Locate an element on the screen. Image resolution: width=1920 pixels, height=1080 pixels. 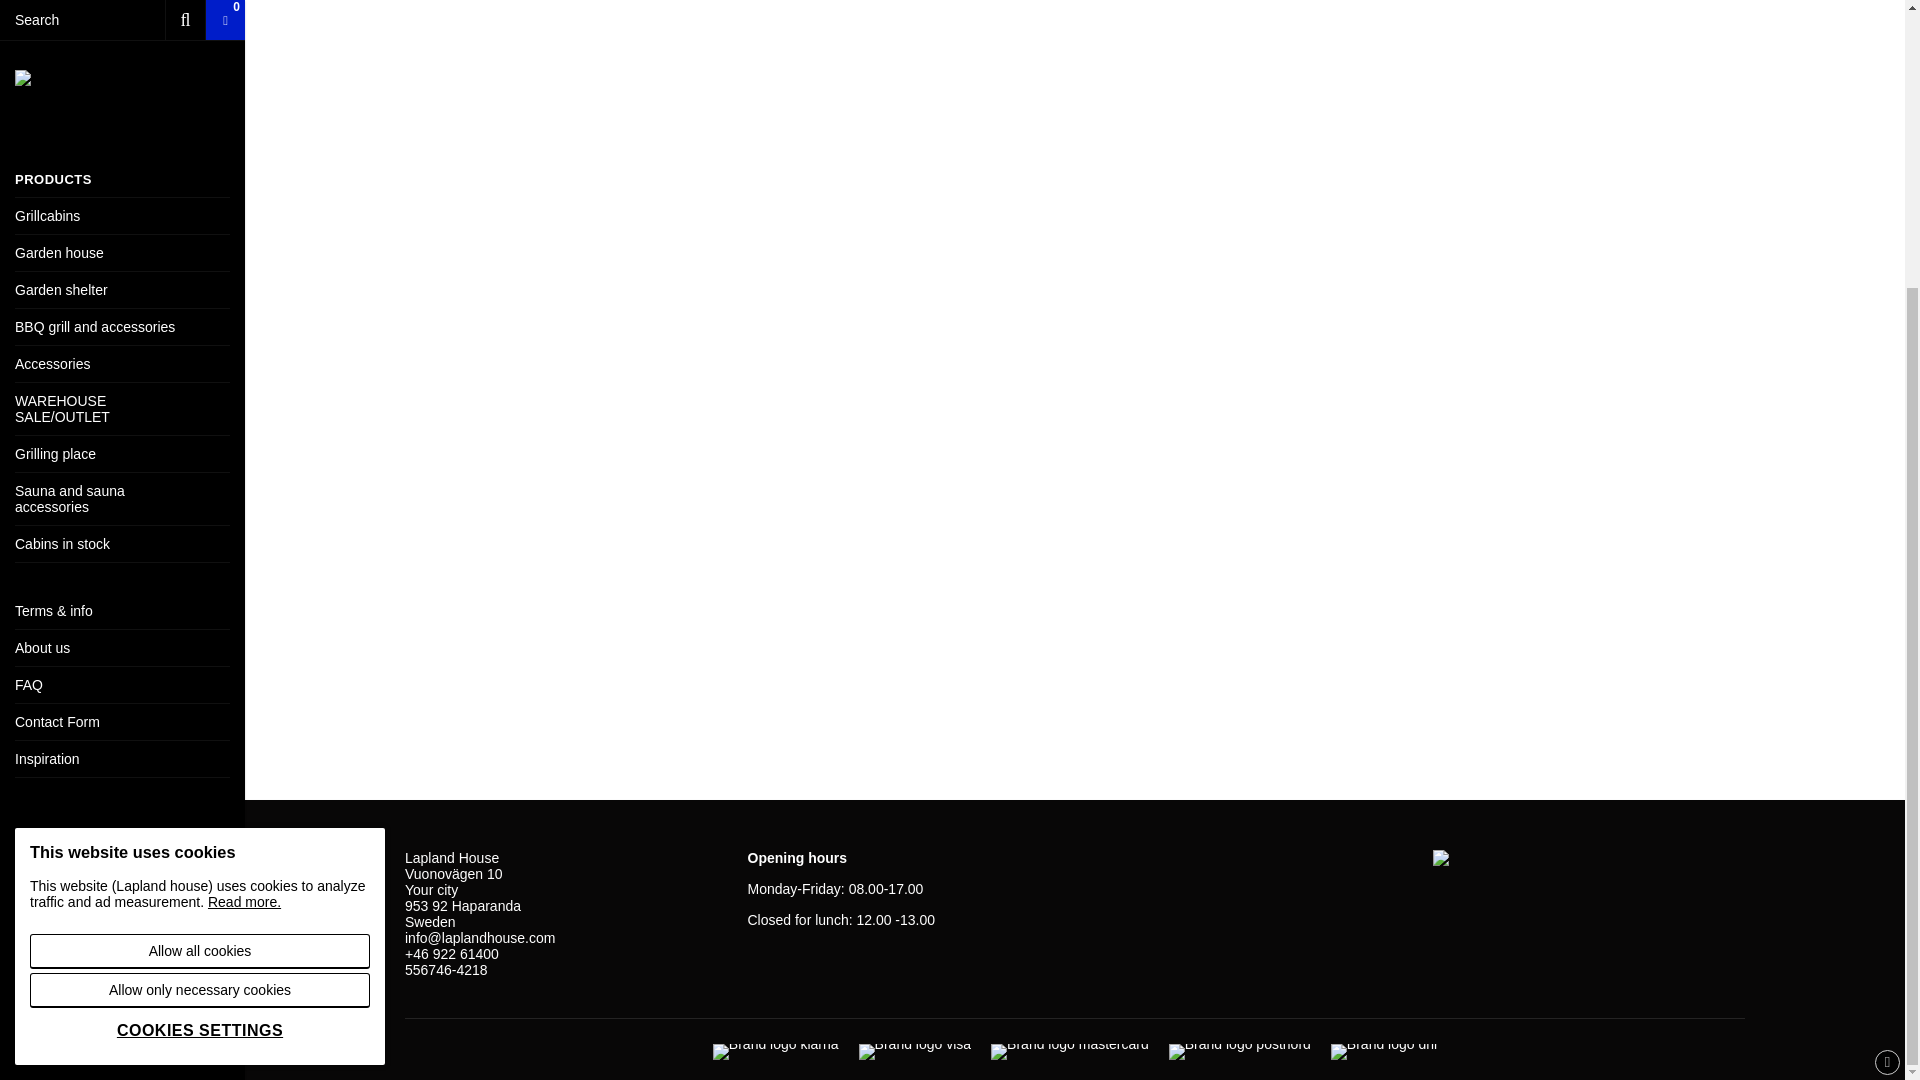
Sauna and sauna accessories is located at coordinates (122, 118).